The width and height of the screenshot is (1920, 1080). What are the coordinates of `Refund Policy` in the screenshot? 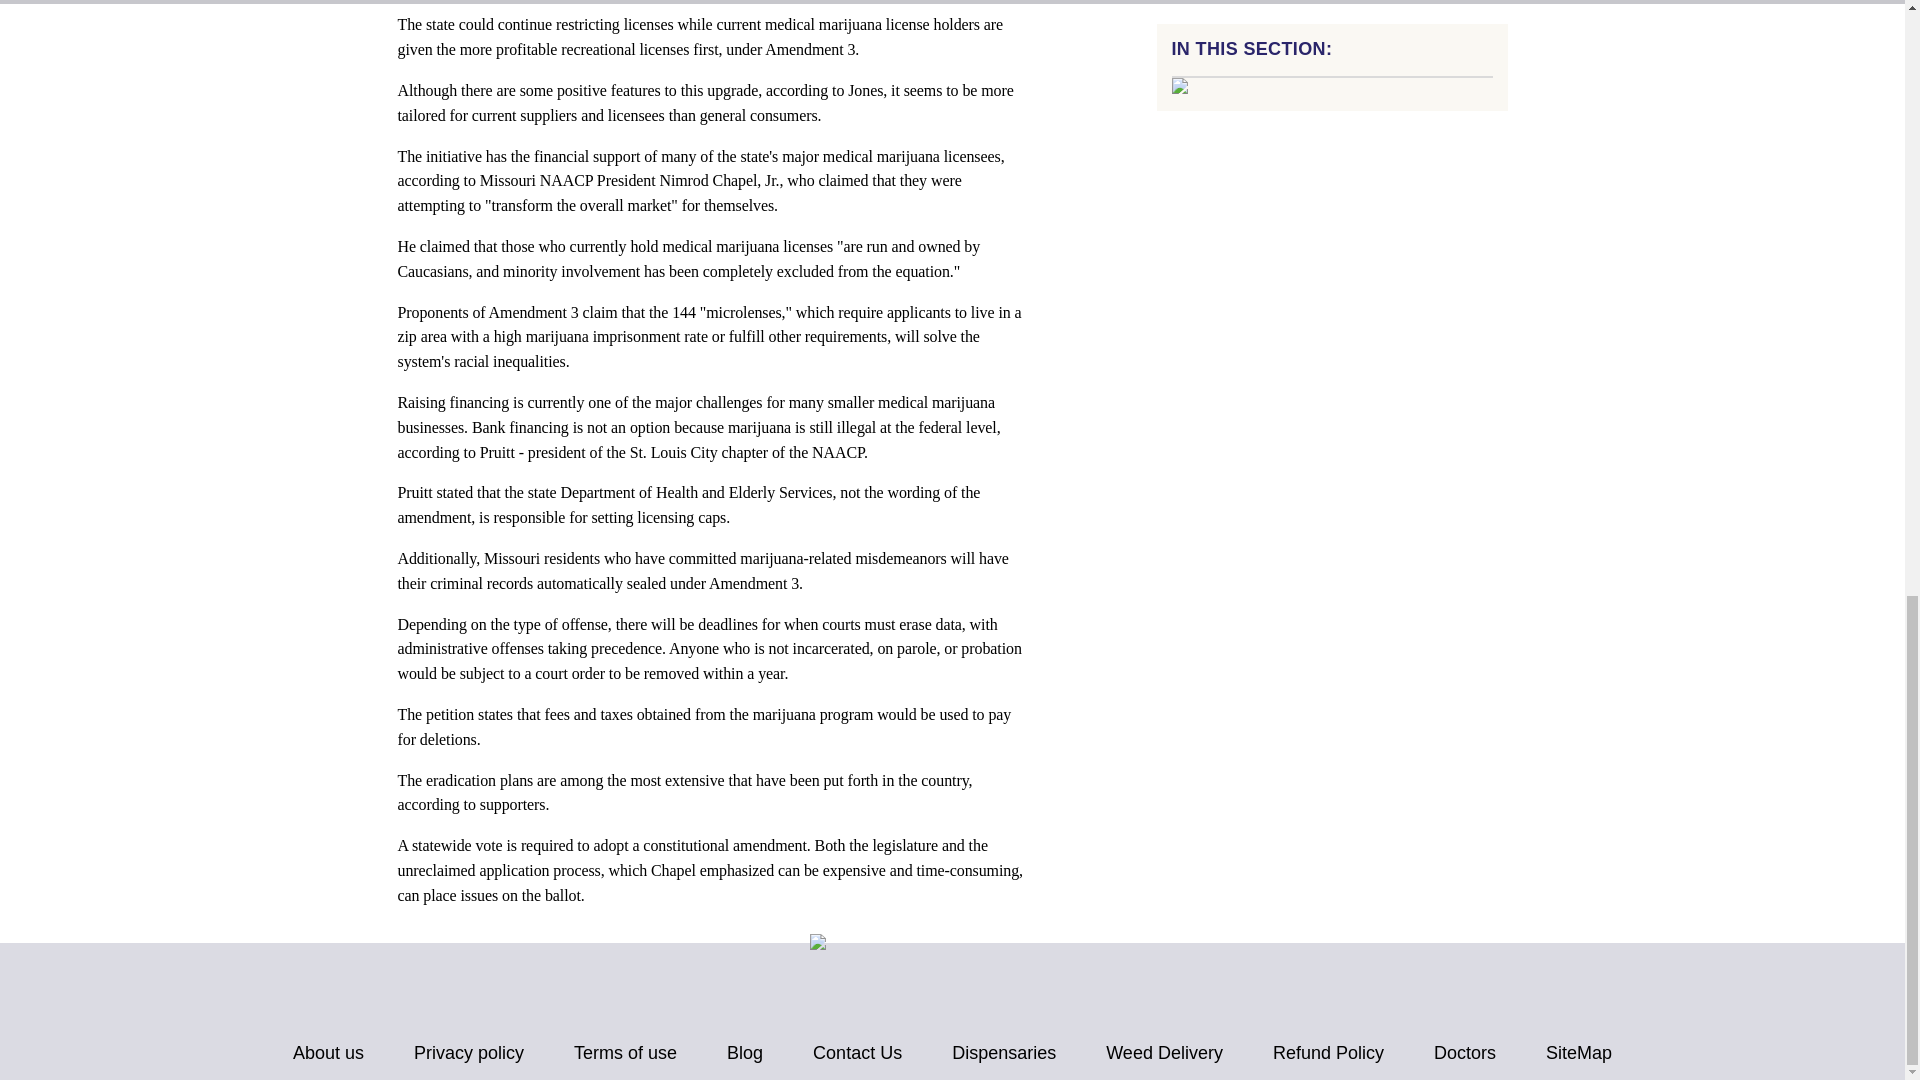 It's located at (1328, 1053).